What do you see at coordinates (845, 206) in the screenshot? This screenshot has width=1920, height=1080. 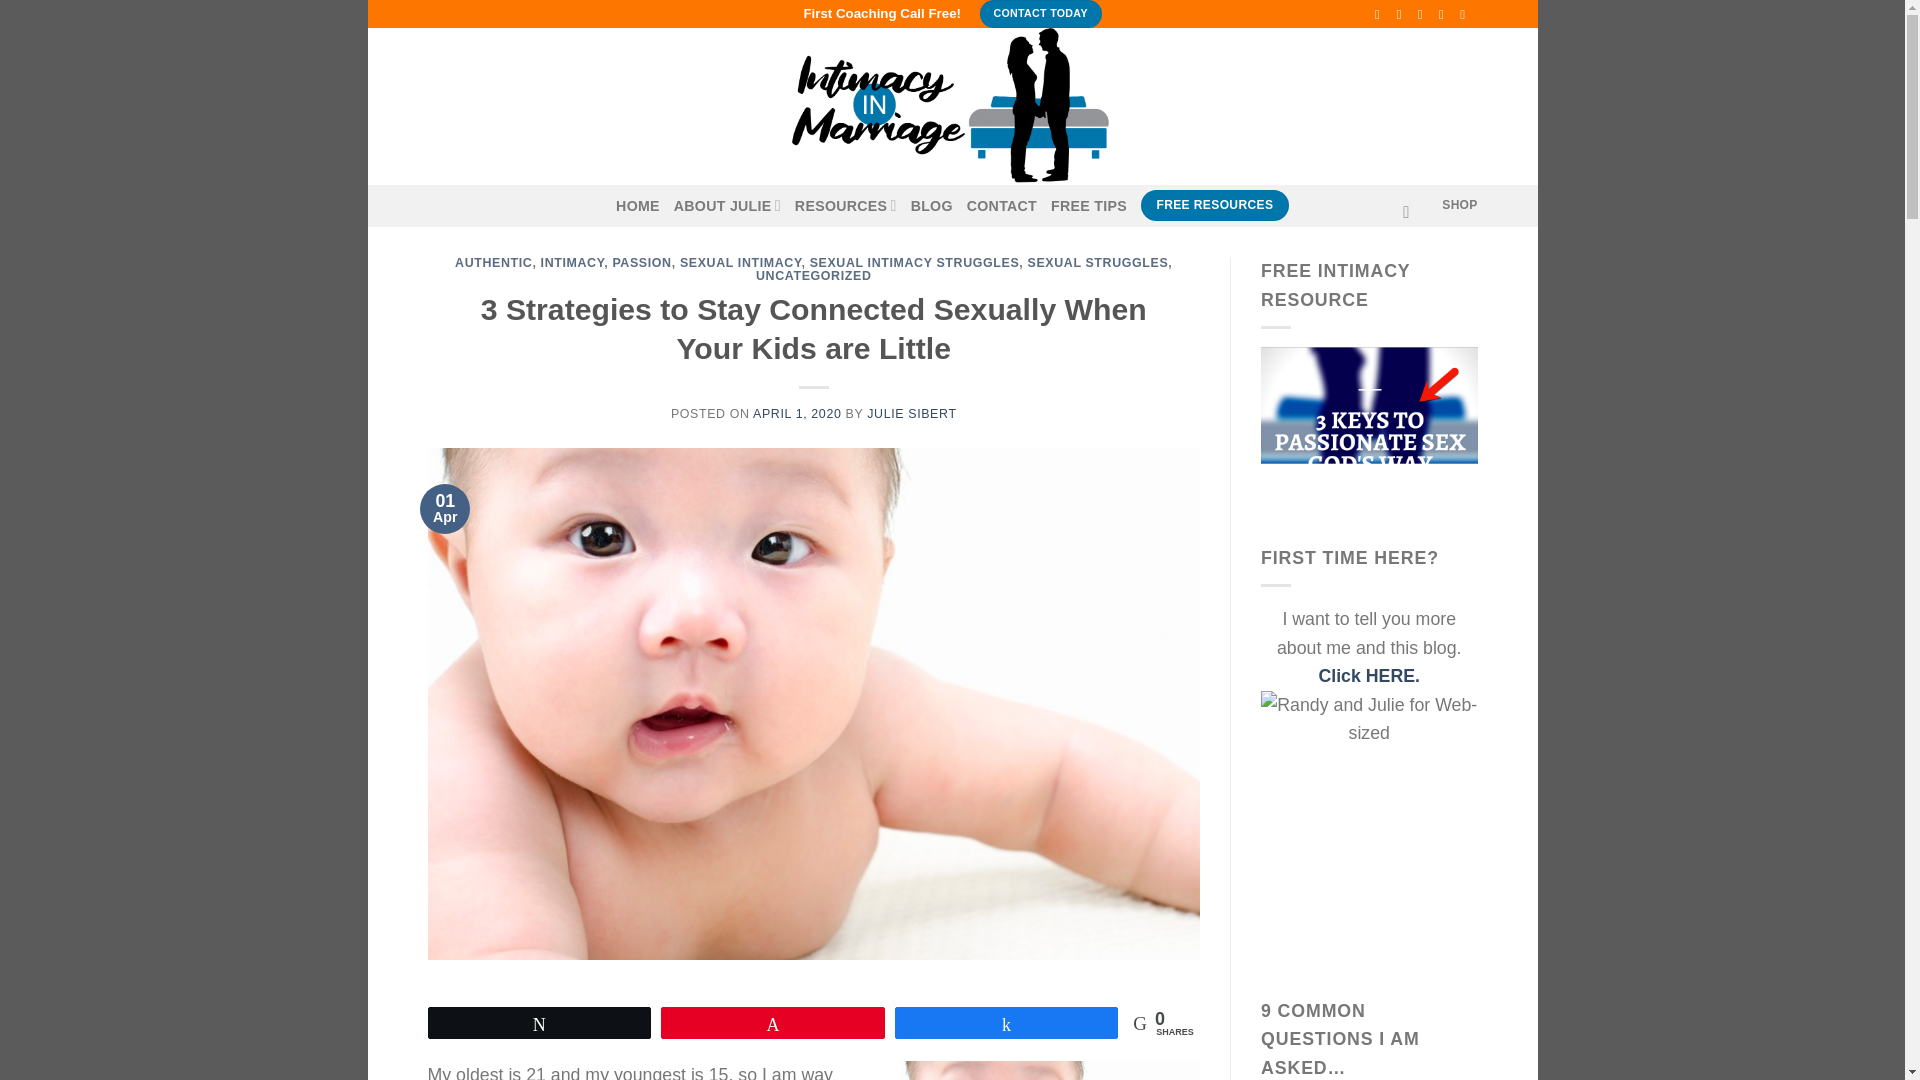 I see `RESOURCES` at bounding box center [845, 206].